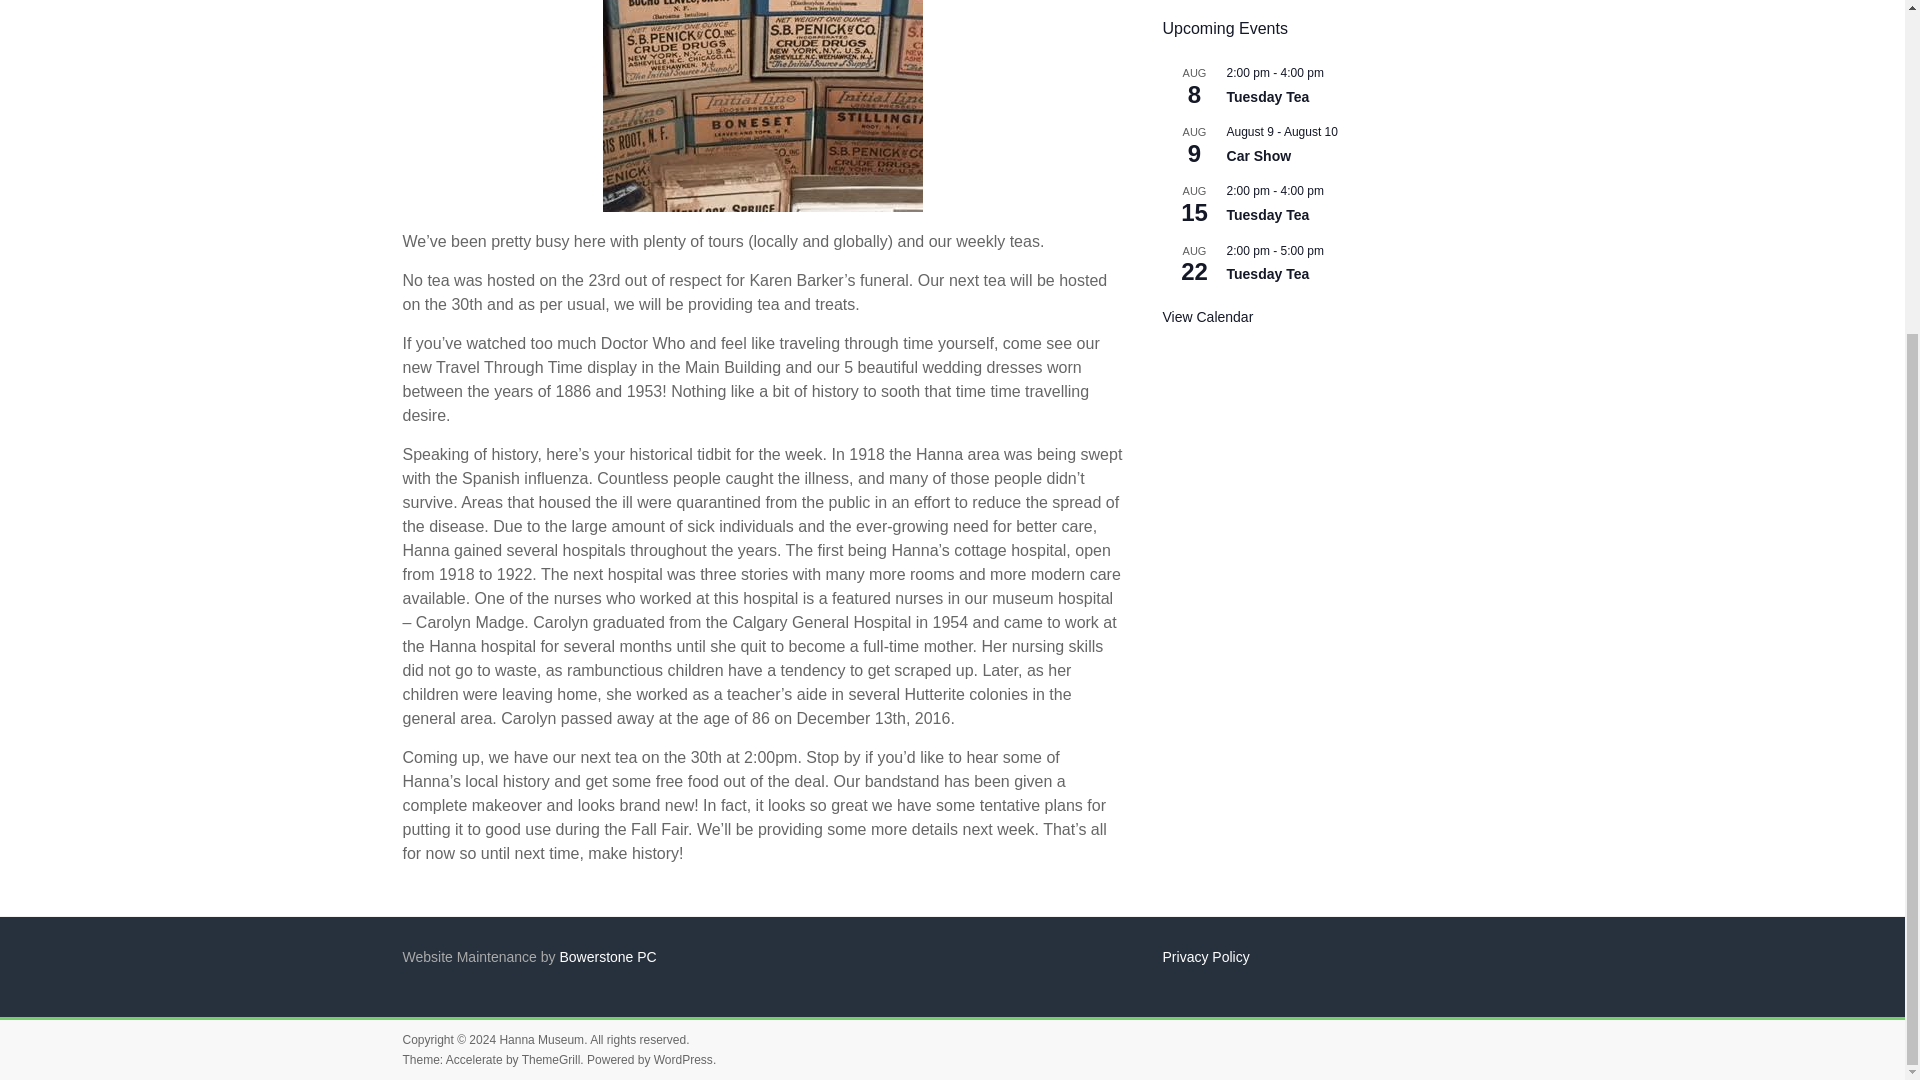 The width and height of the screenshot is (1920, 1080). I want to click on Hanna Museum, so click(541, 1039).